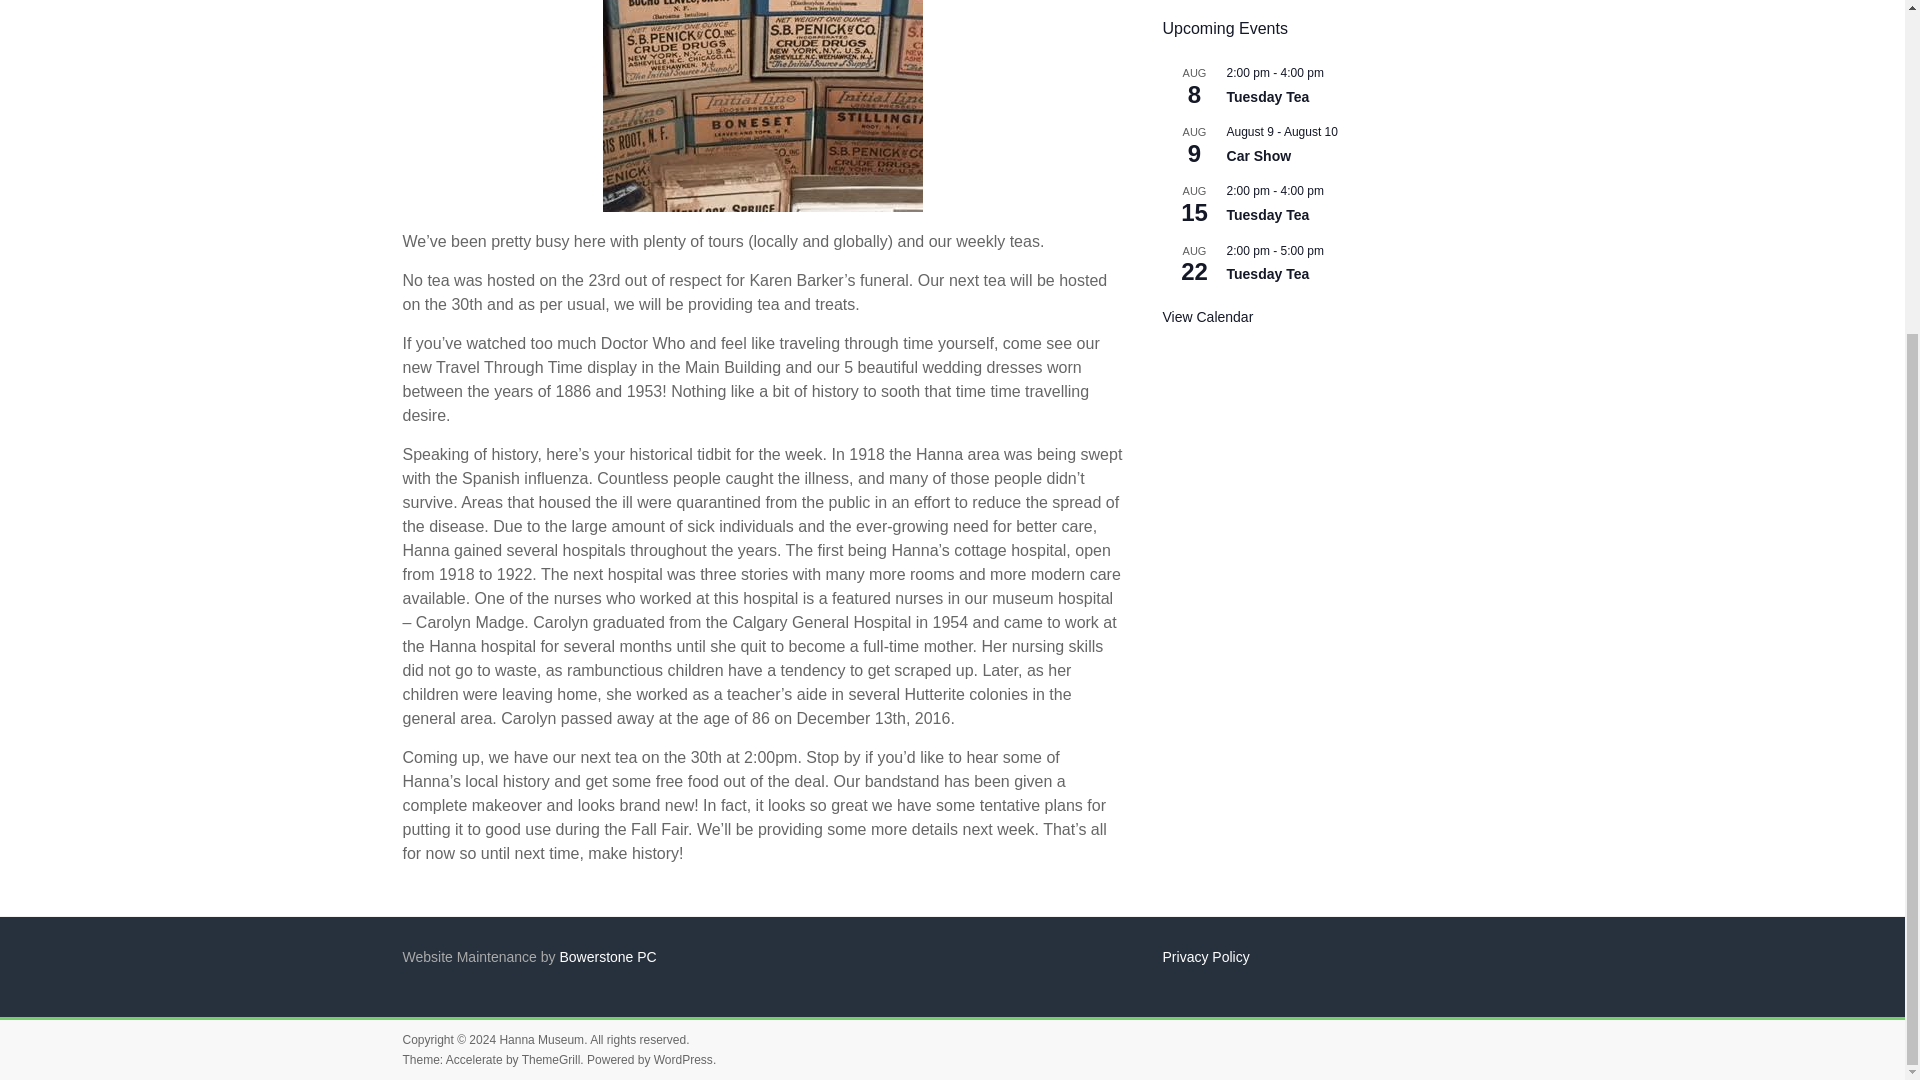 The width and height of the screenshot is (1920, 1080). I want to click on Hanna Museum, so click(541, 1039).